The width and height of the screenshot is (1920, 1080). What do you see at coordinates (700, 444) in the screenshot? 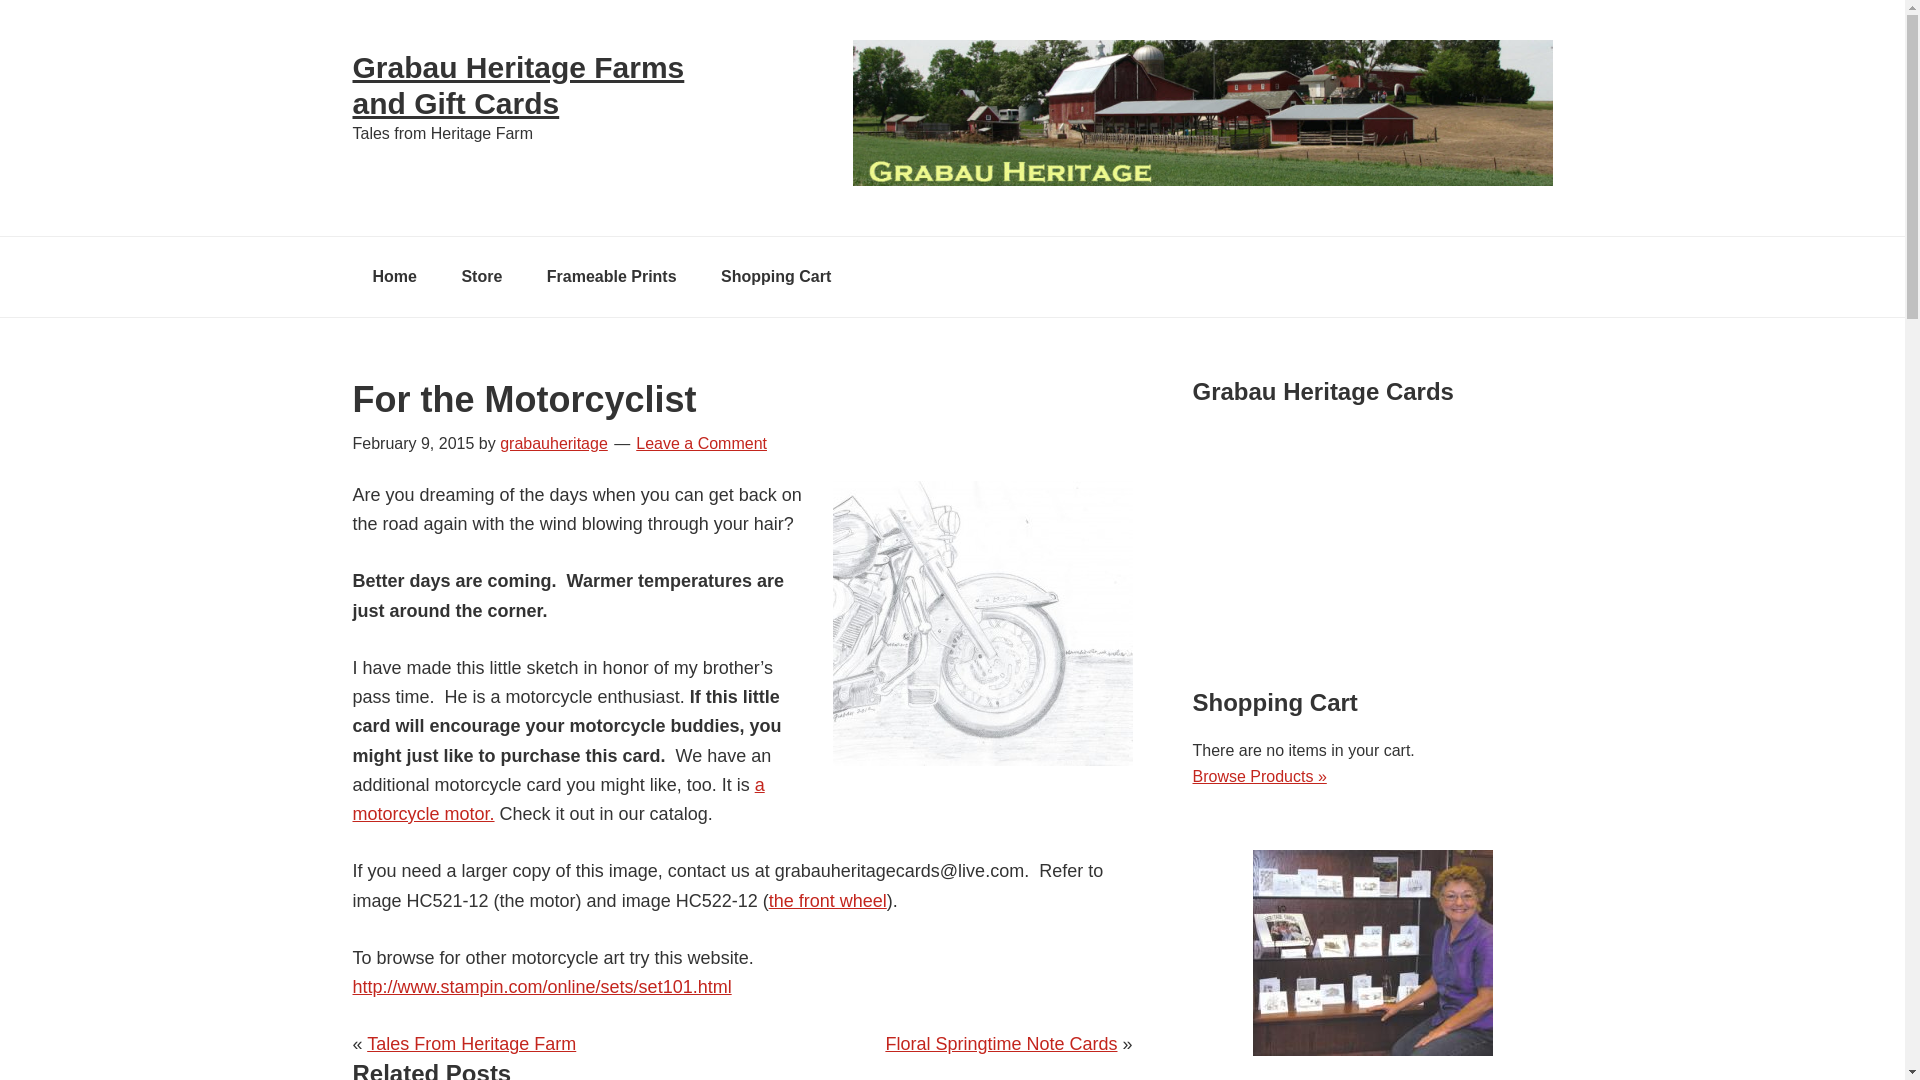
I see `Leave a Comment` at bounding box center [700, 444].